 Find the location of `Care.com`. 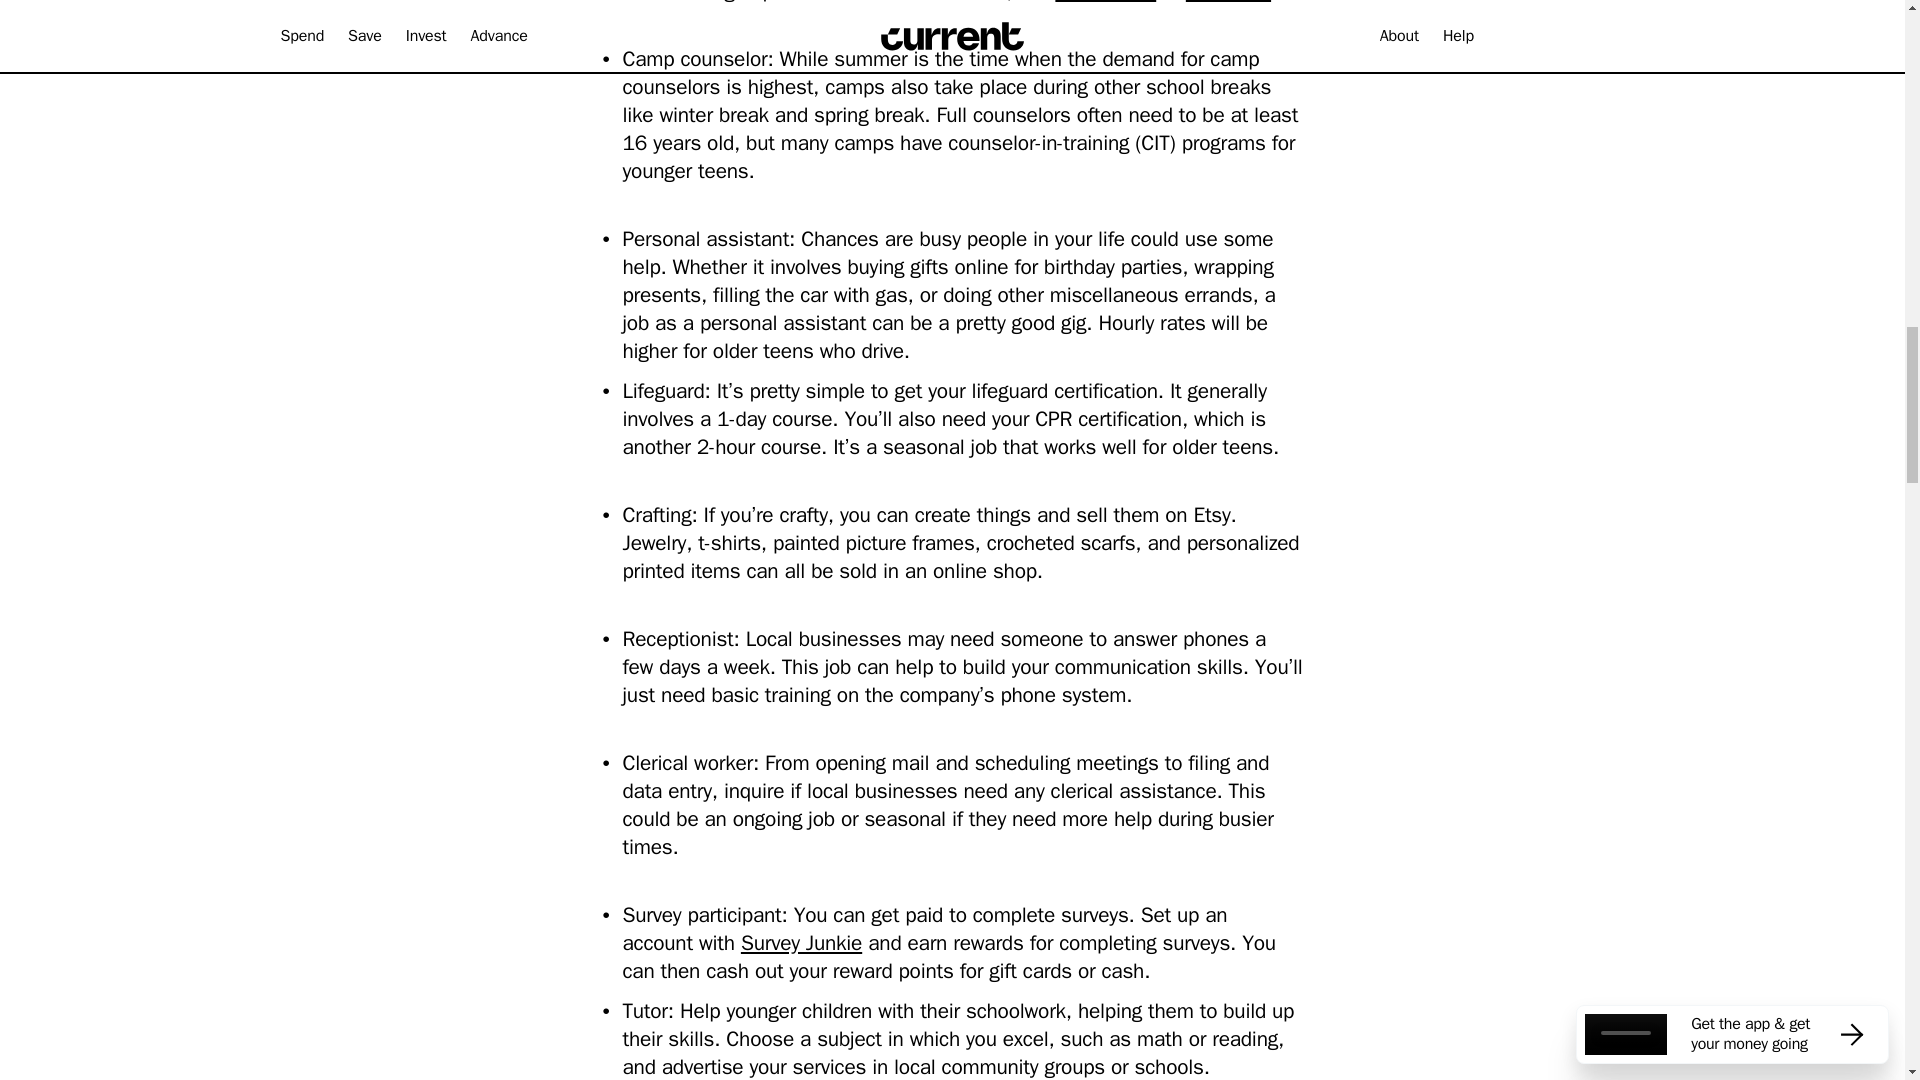

Care.com is located at coordinates (1228, 2).